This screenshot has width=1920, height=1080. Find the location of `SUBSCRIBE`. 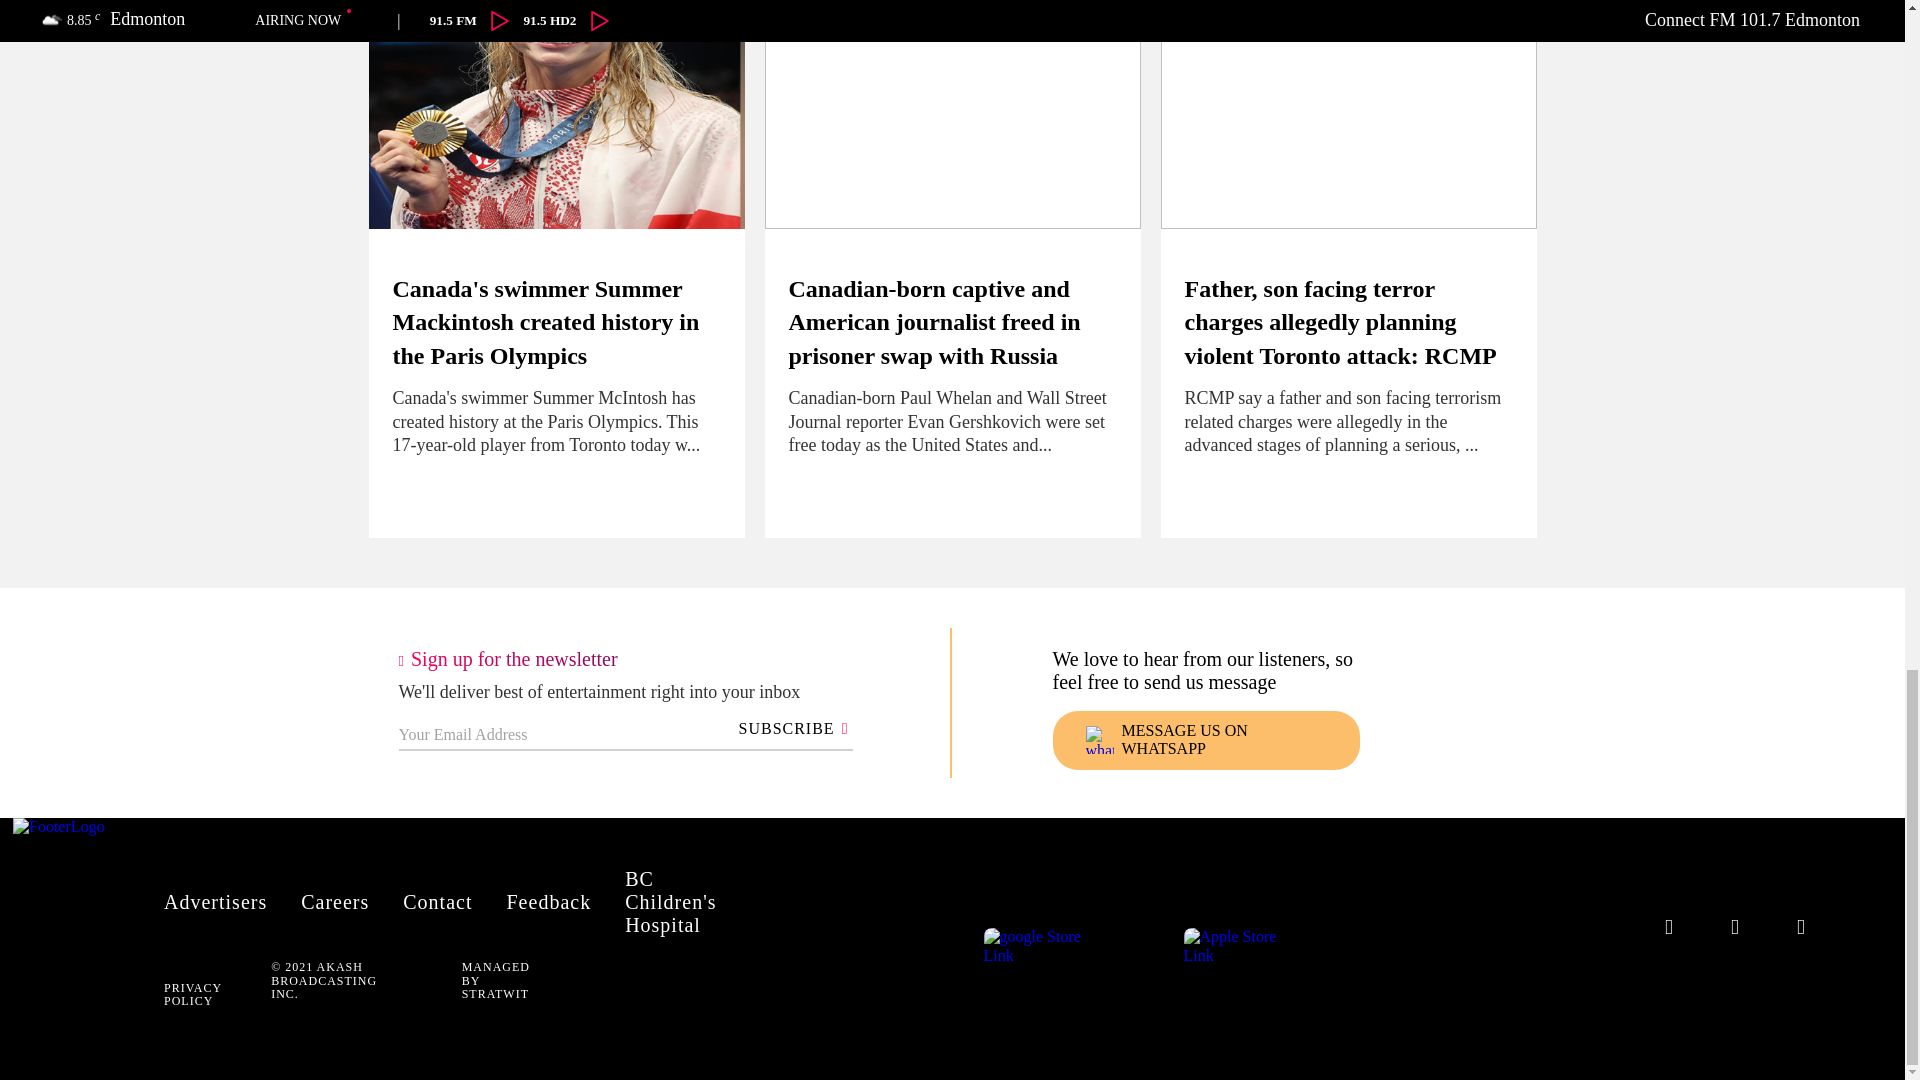

SUBSCRIBE is located at coordinates (790, 728).